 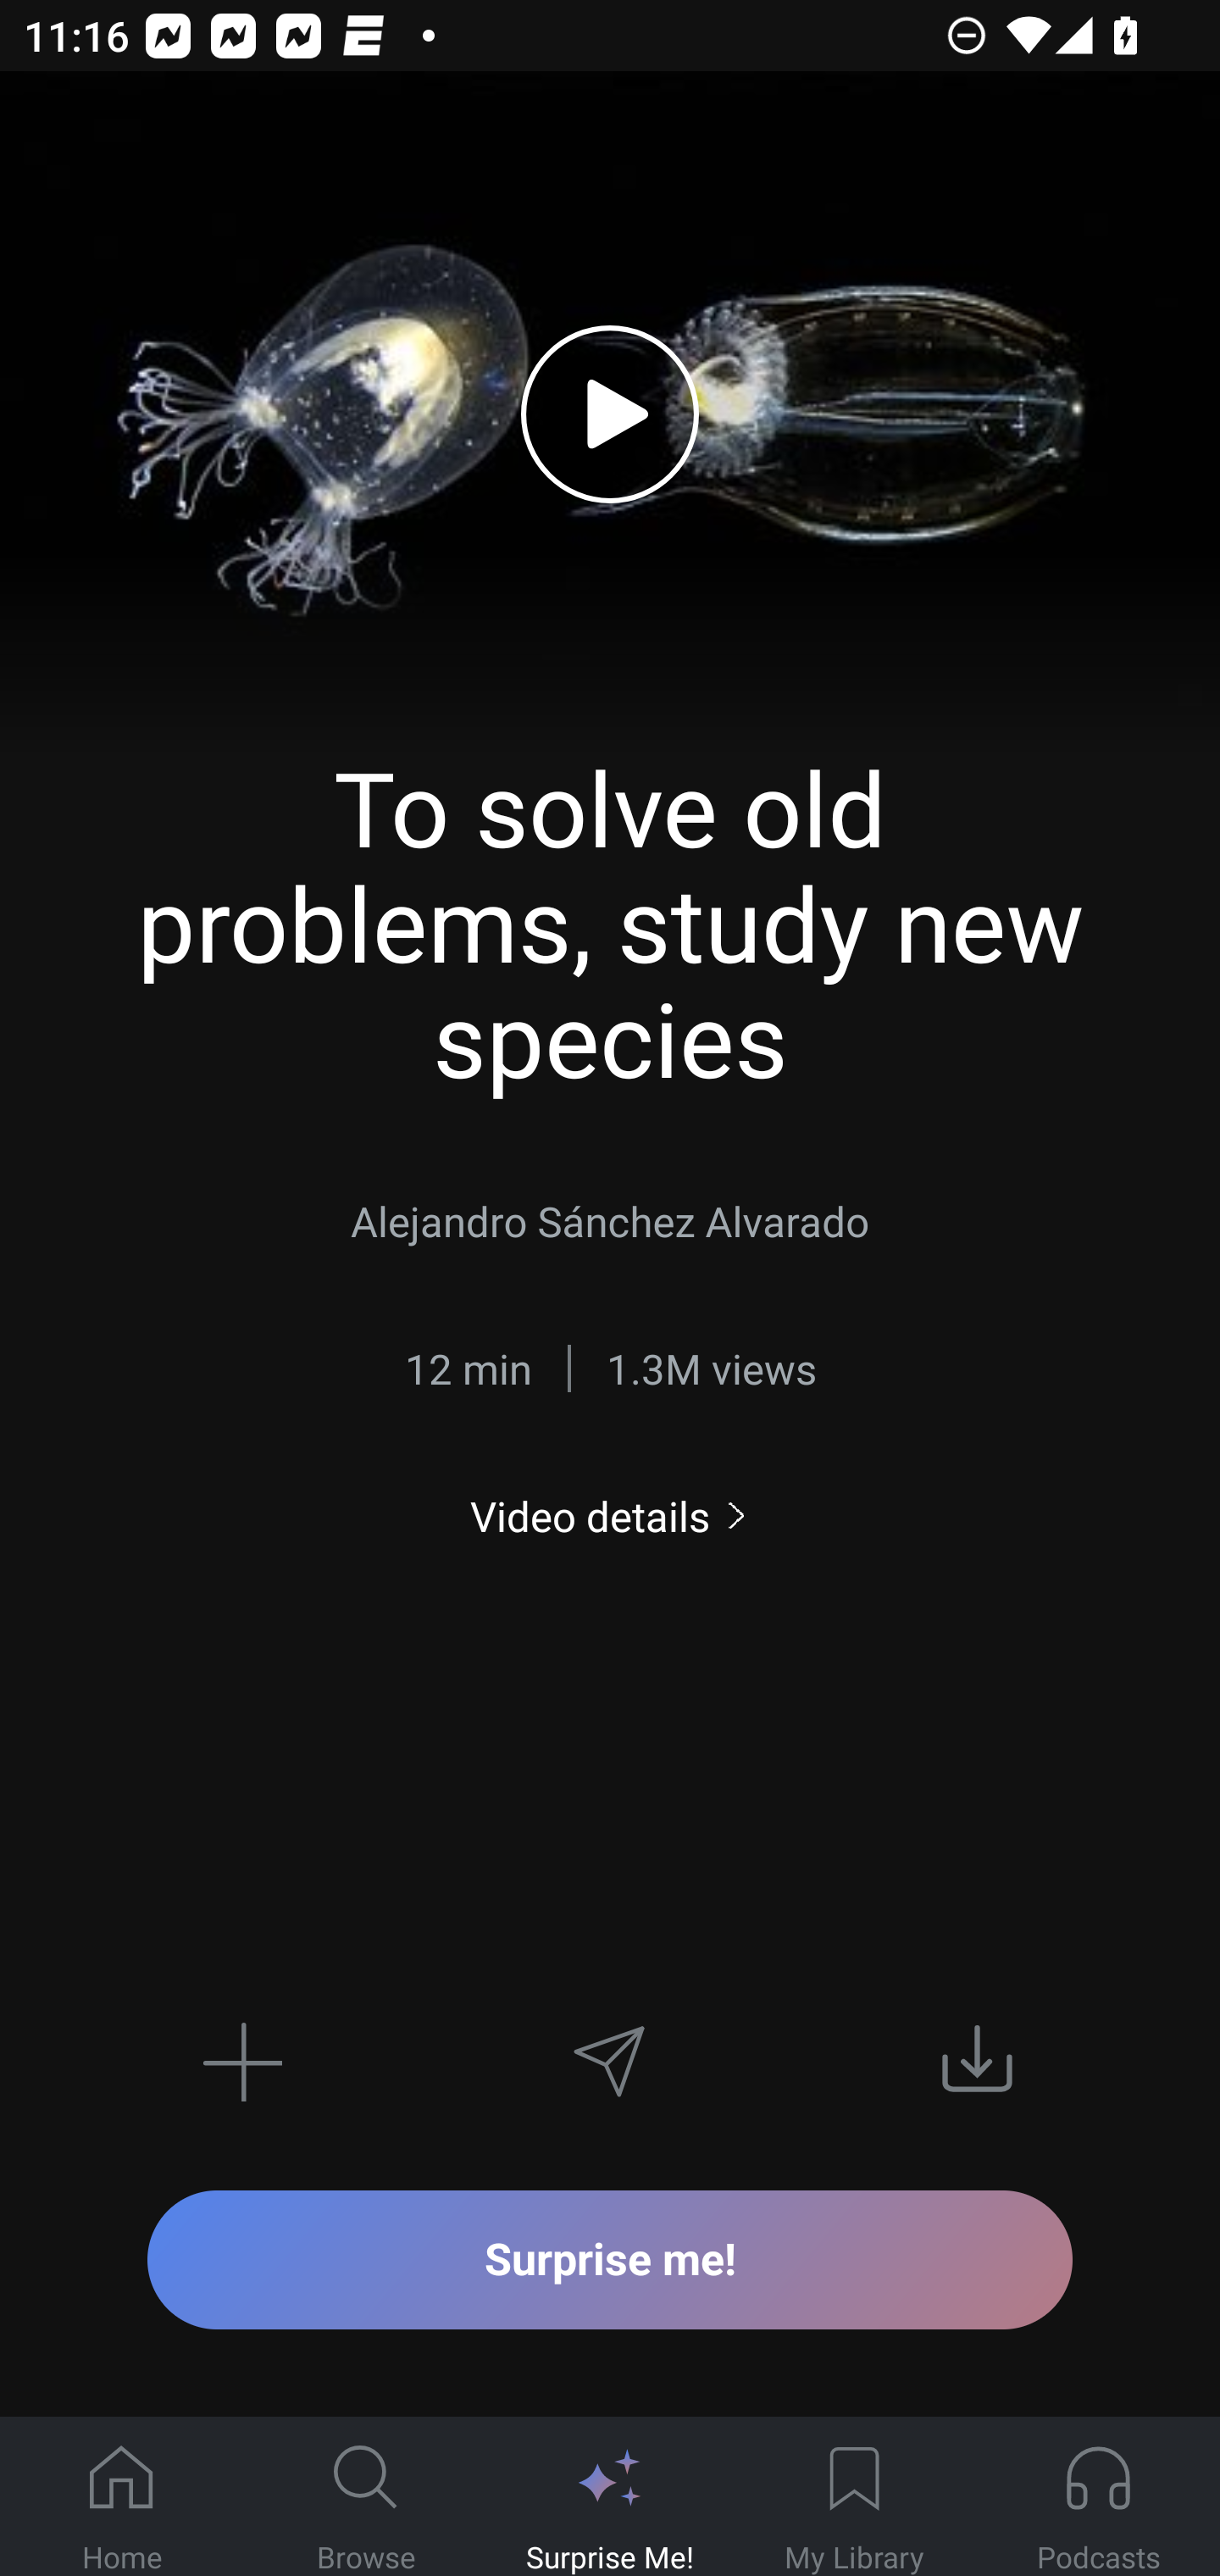 What do you see at coordinates (610, 1516) in the screenshot?
I see `Video details` at bounding box center [610, 1516].